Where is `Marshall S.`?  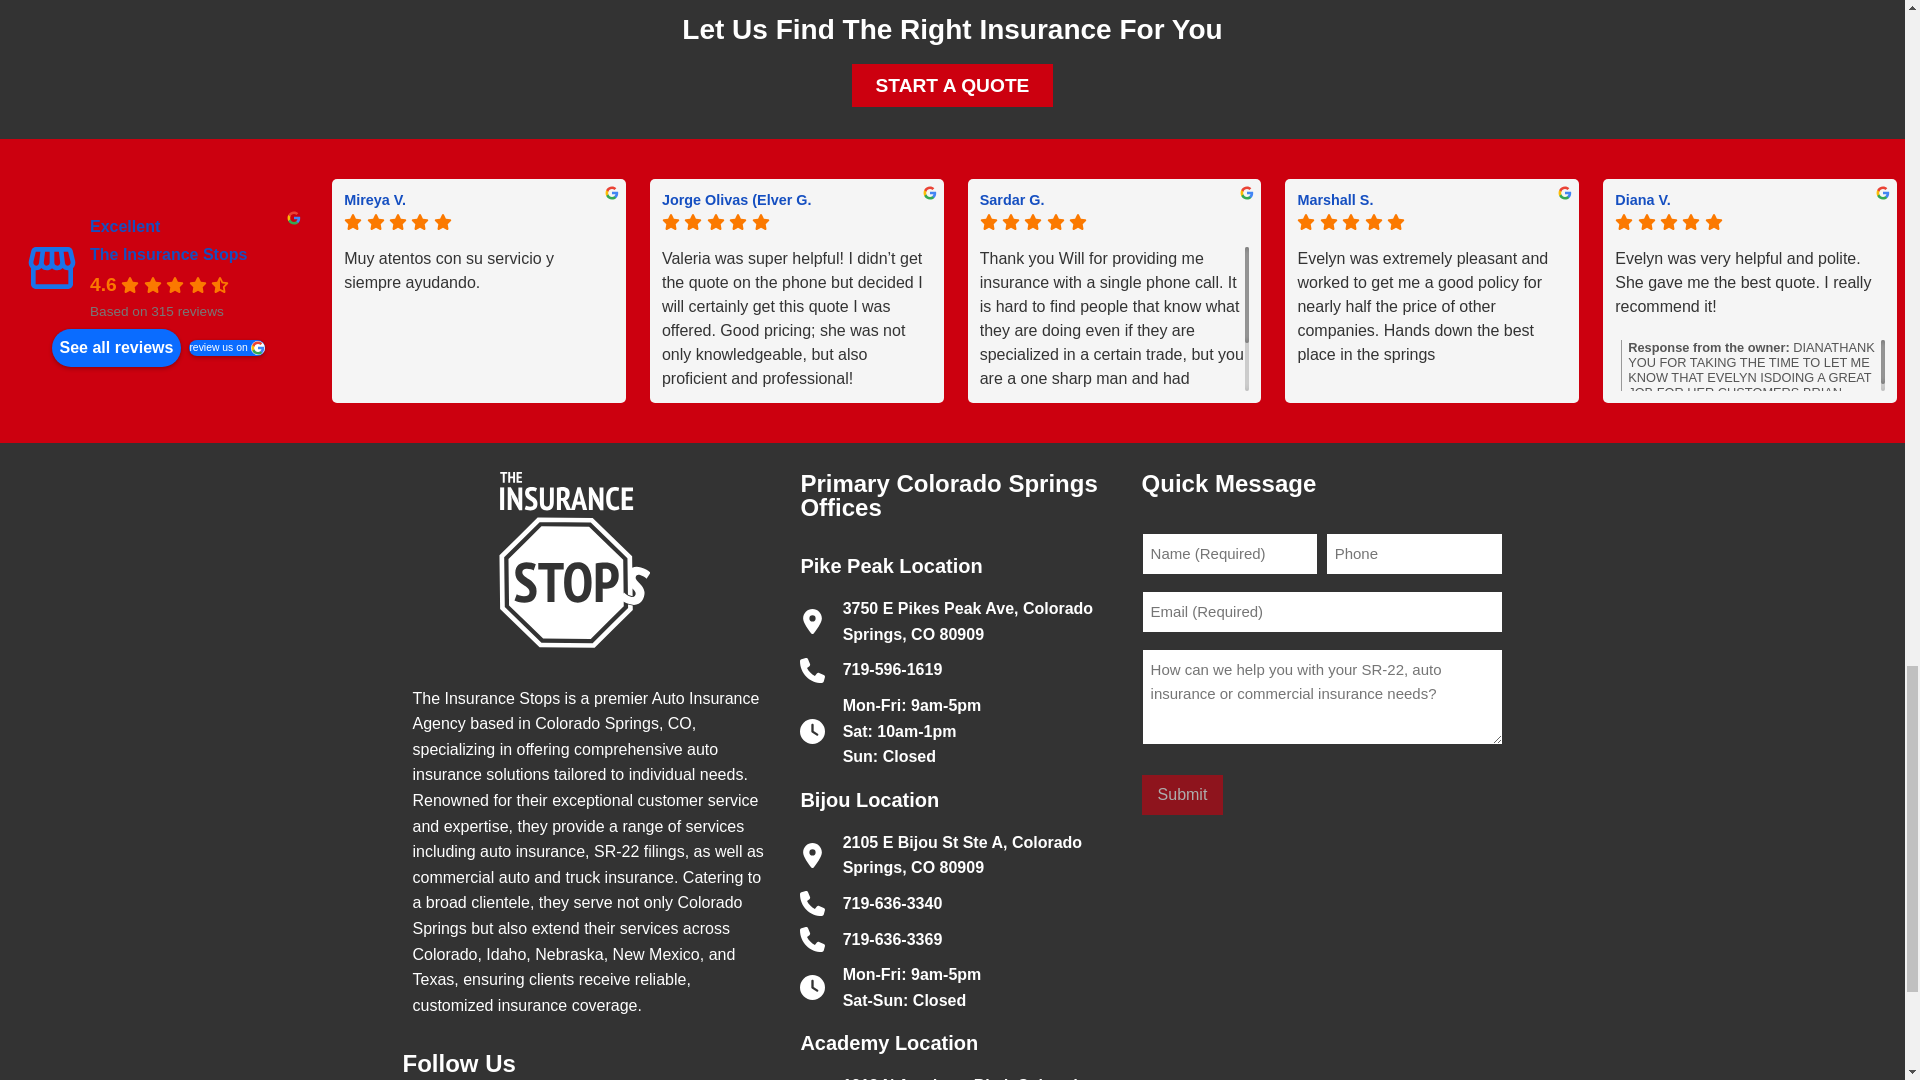
Marshall S. is located at coordinates (1432, 200).